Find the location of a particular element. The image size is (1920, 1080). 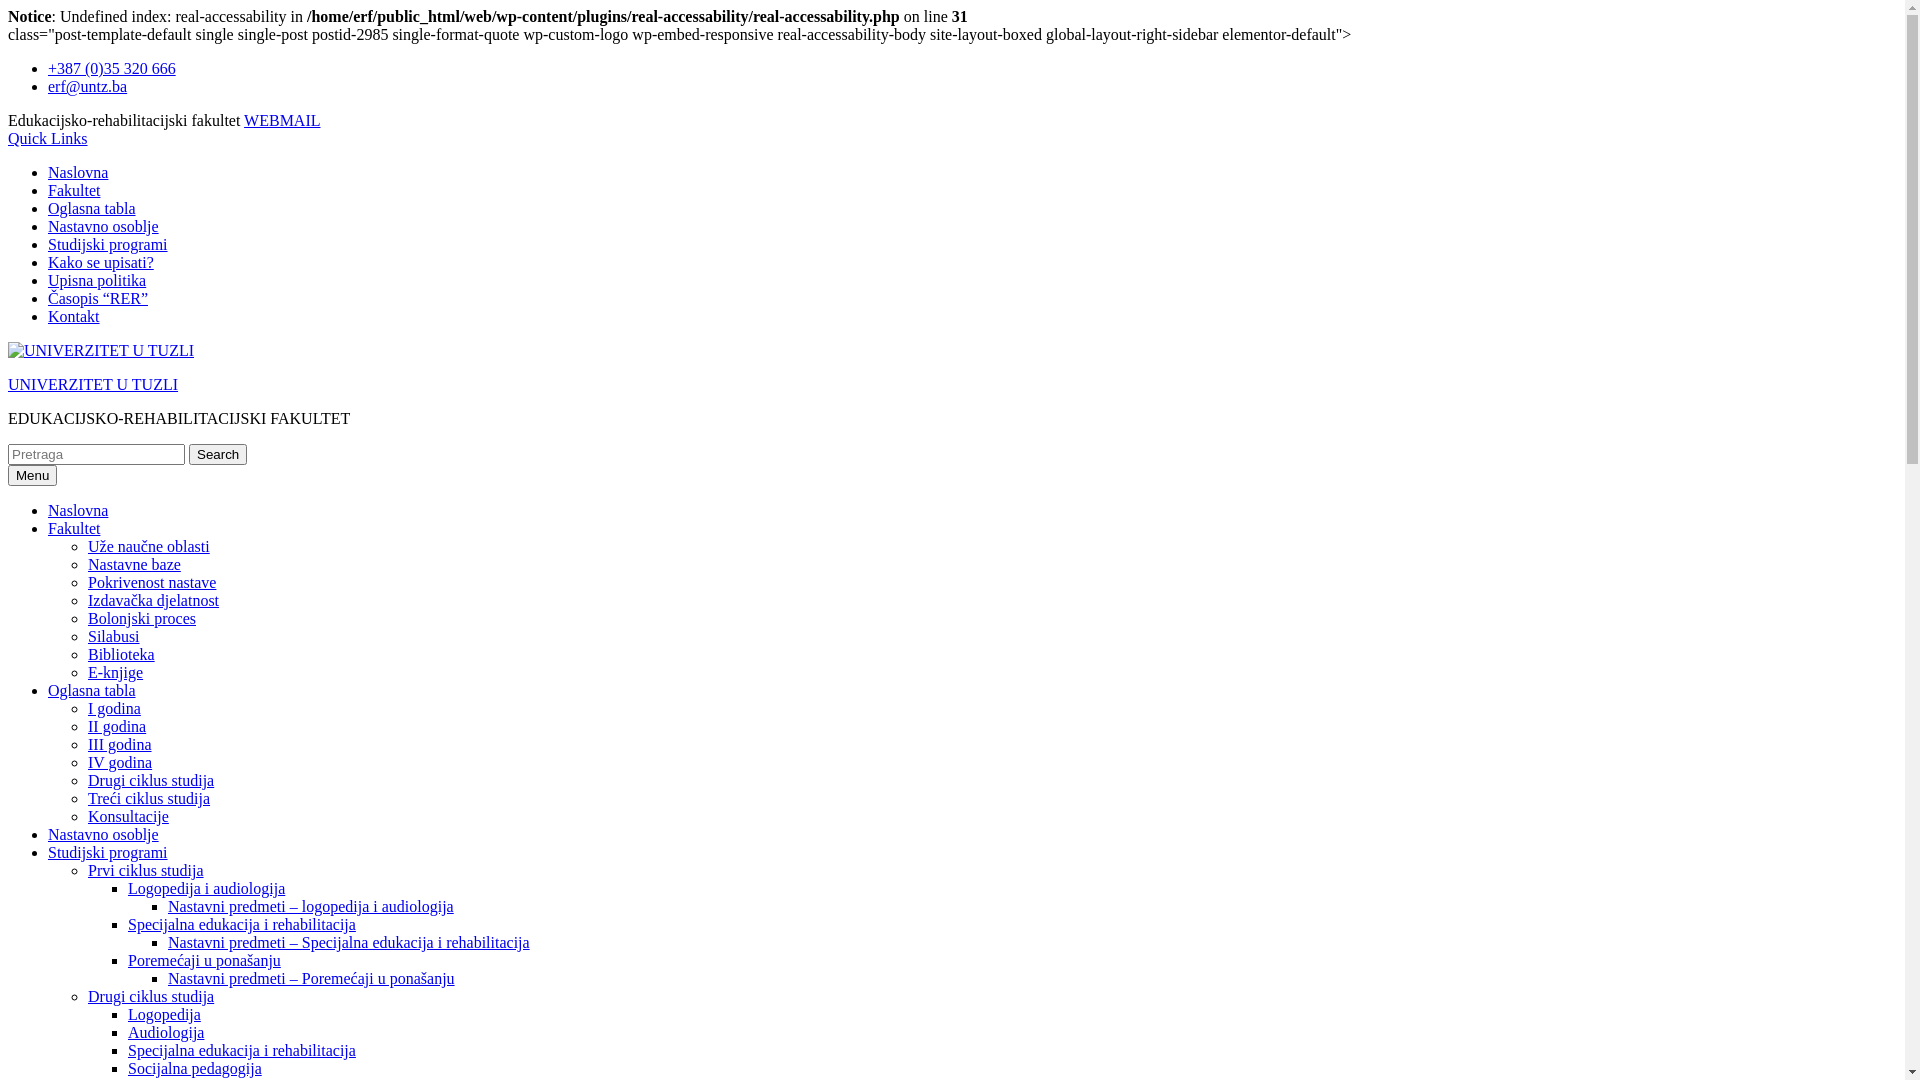

II godina is located at coordinates (117, 726).